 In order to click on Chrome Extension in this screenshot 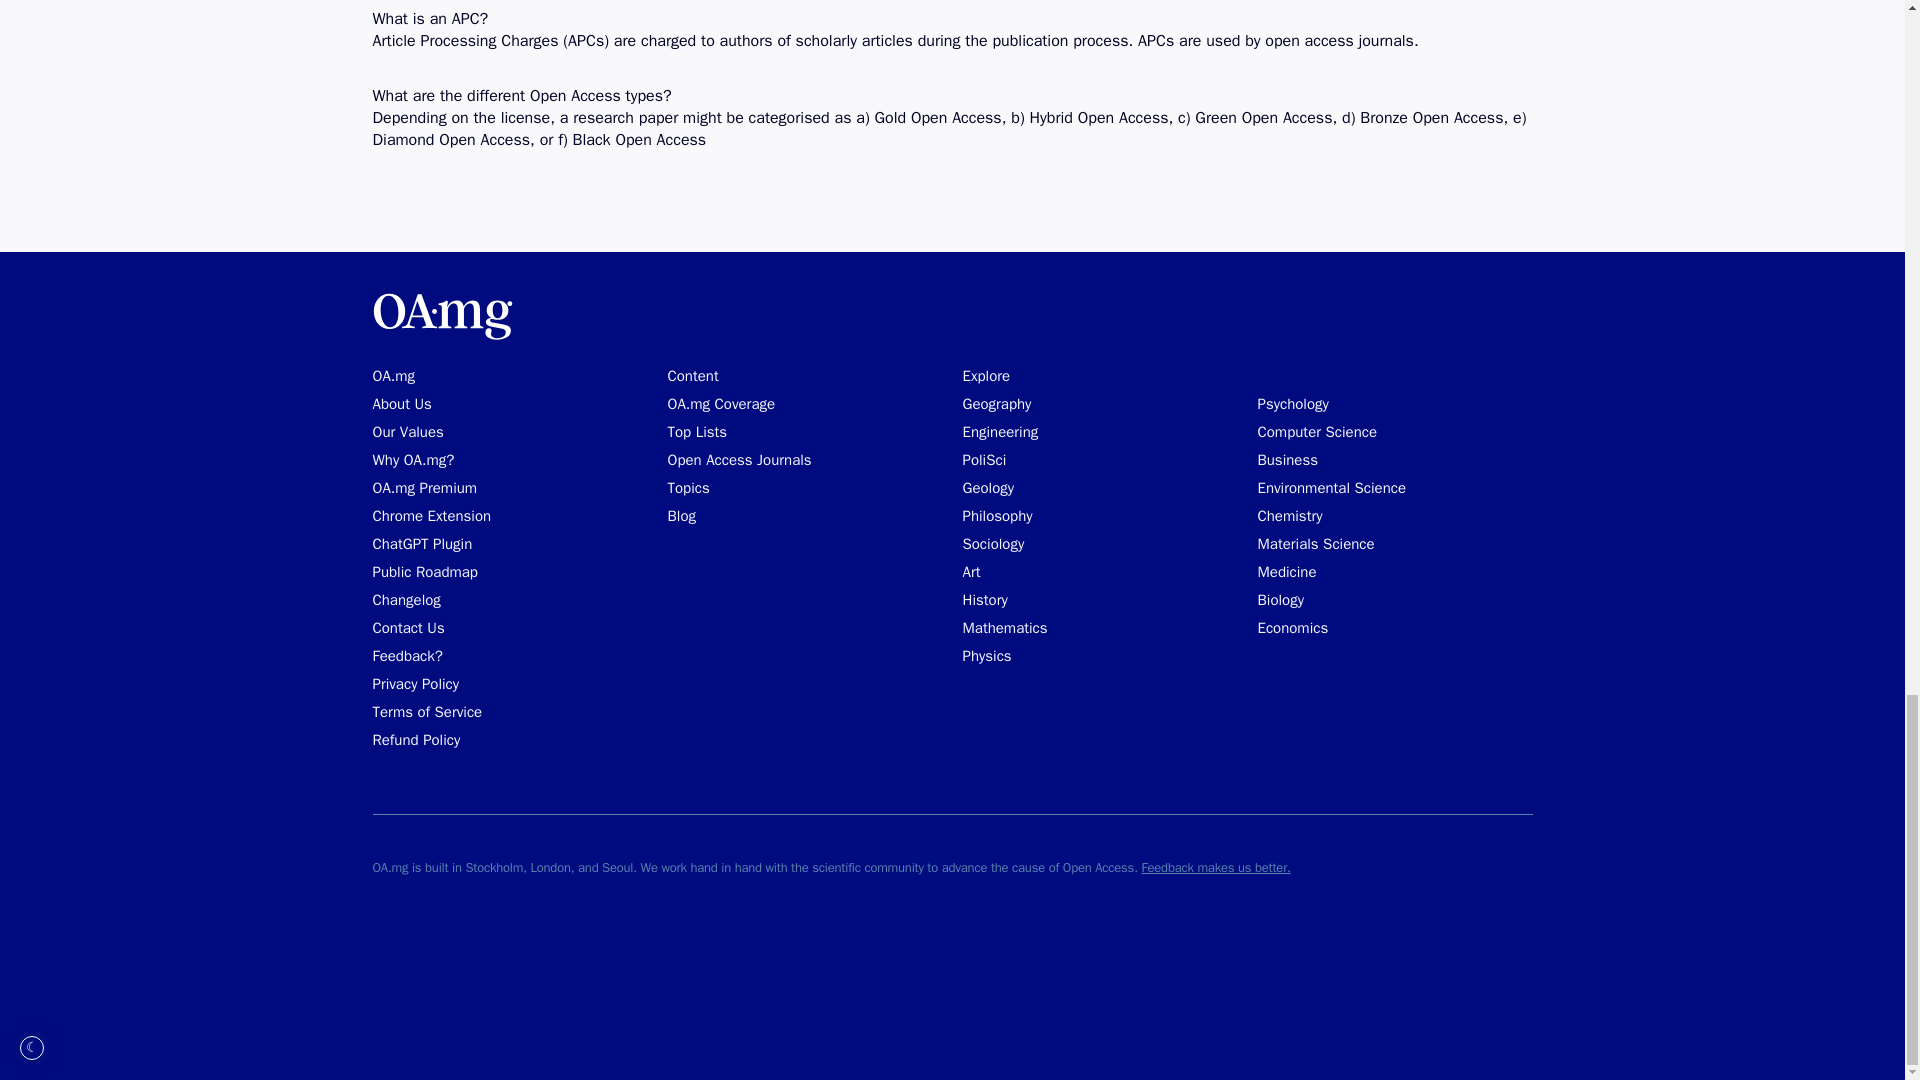, I will do `click(432, 516)`.